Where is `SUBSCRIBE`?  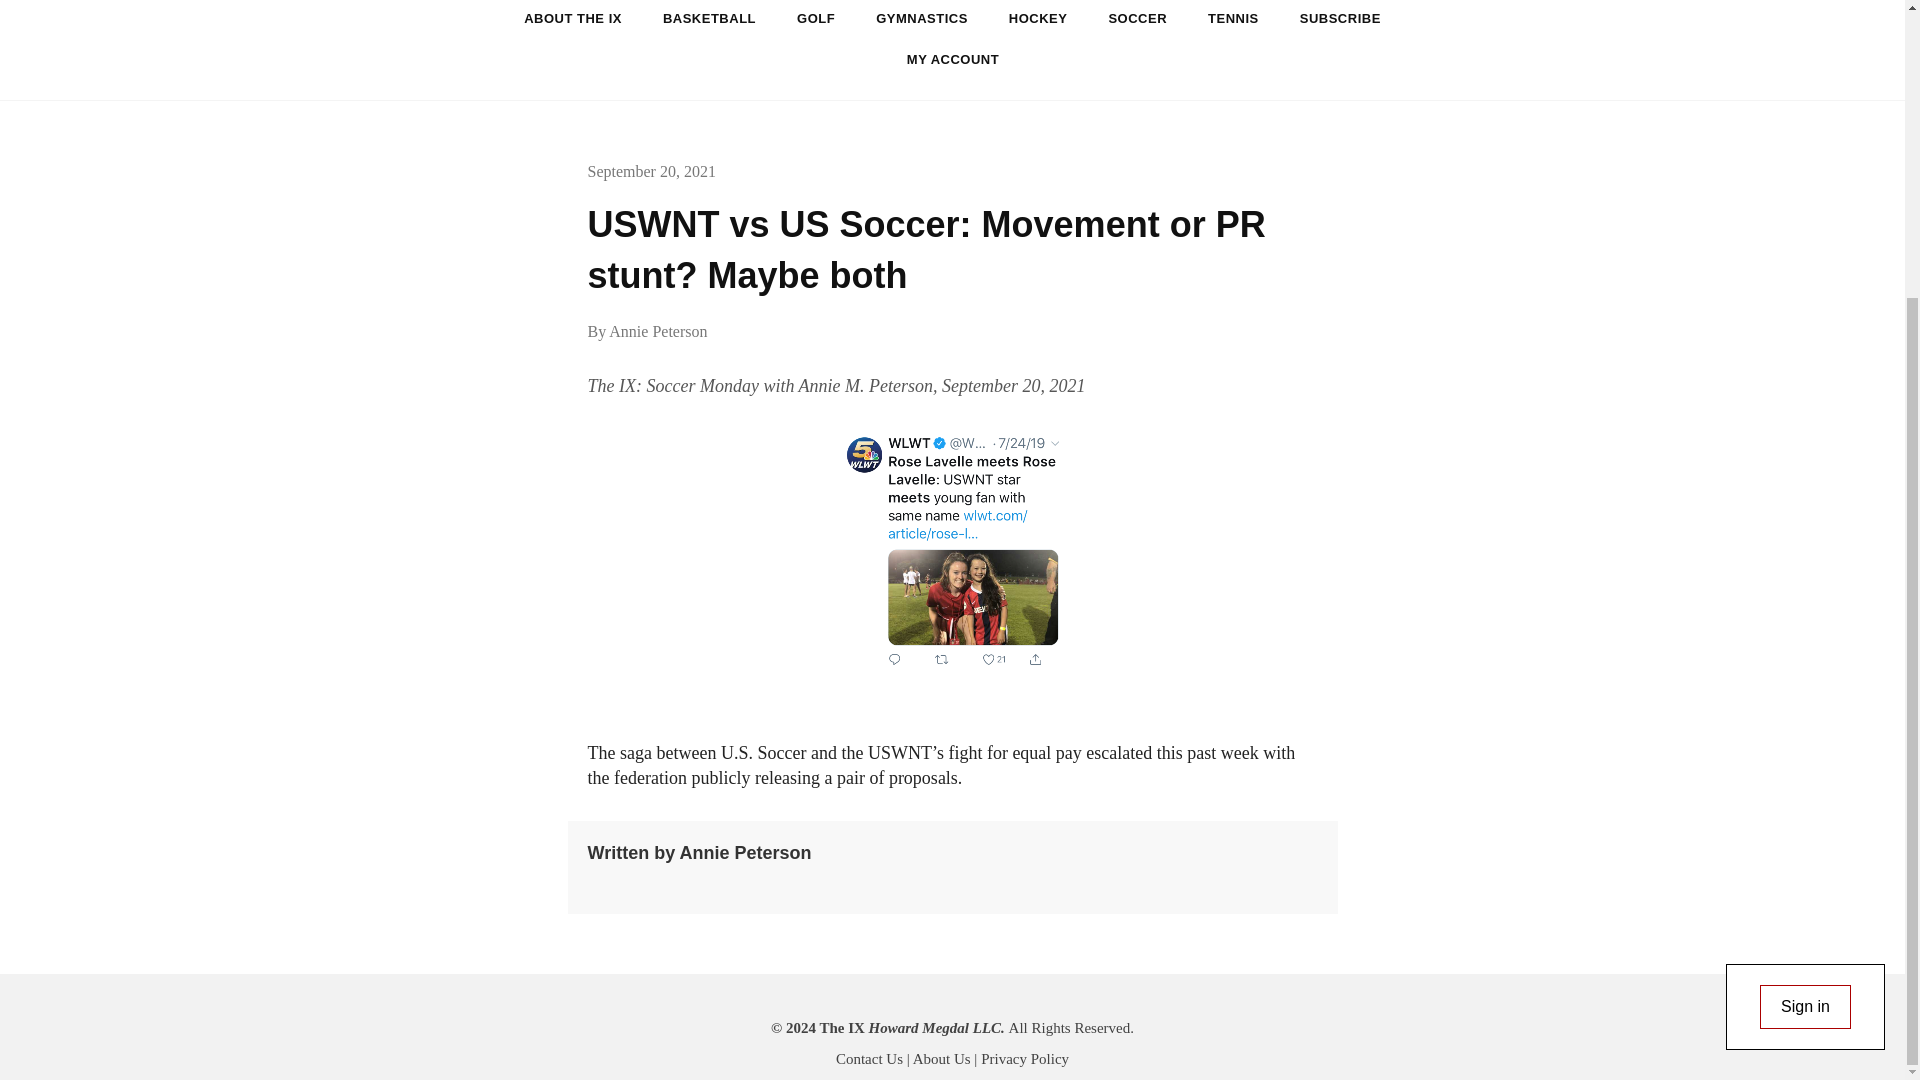 SUBSCRIBE is located at coordinates (1340, 19).